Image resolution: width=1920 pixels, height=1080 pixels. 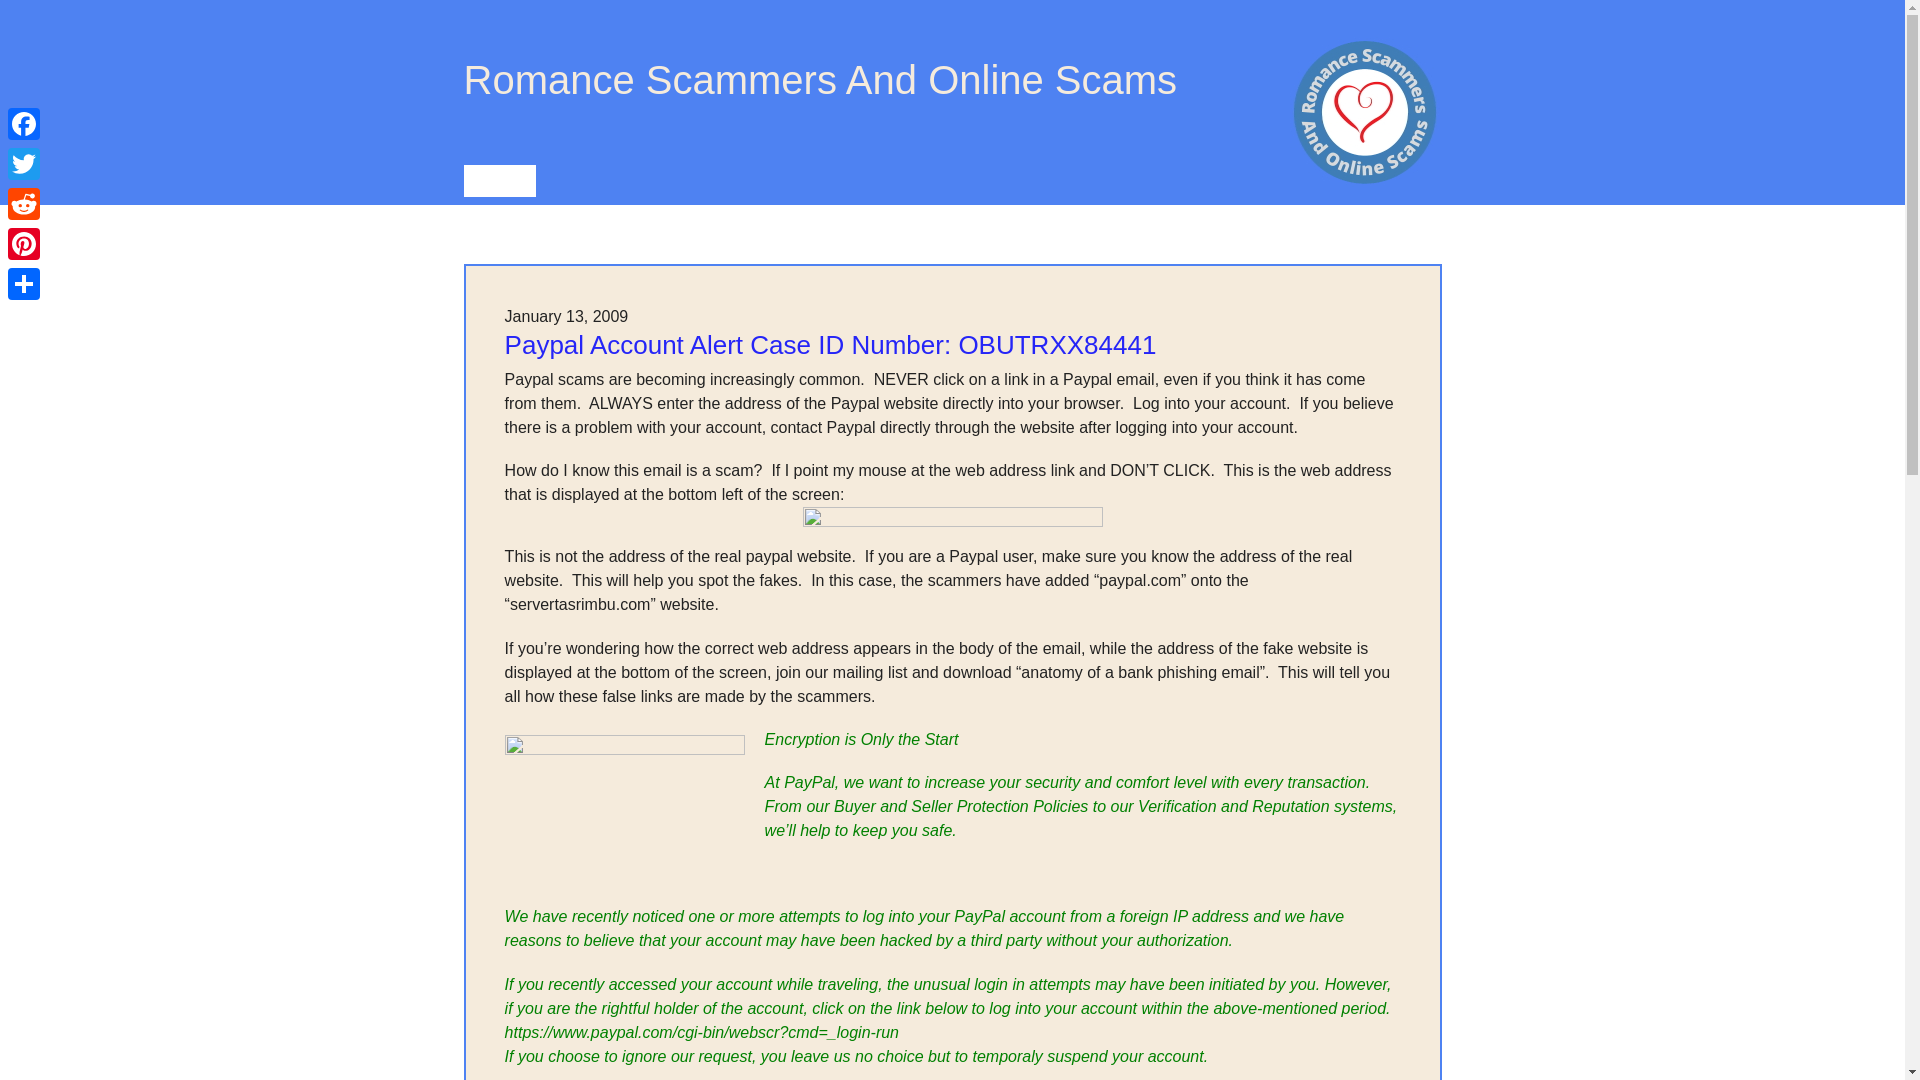 I want to click on Reddit, so click(x=24, y=203).